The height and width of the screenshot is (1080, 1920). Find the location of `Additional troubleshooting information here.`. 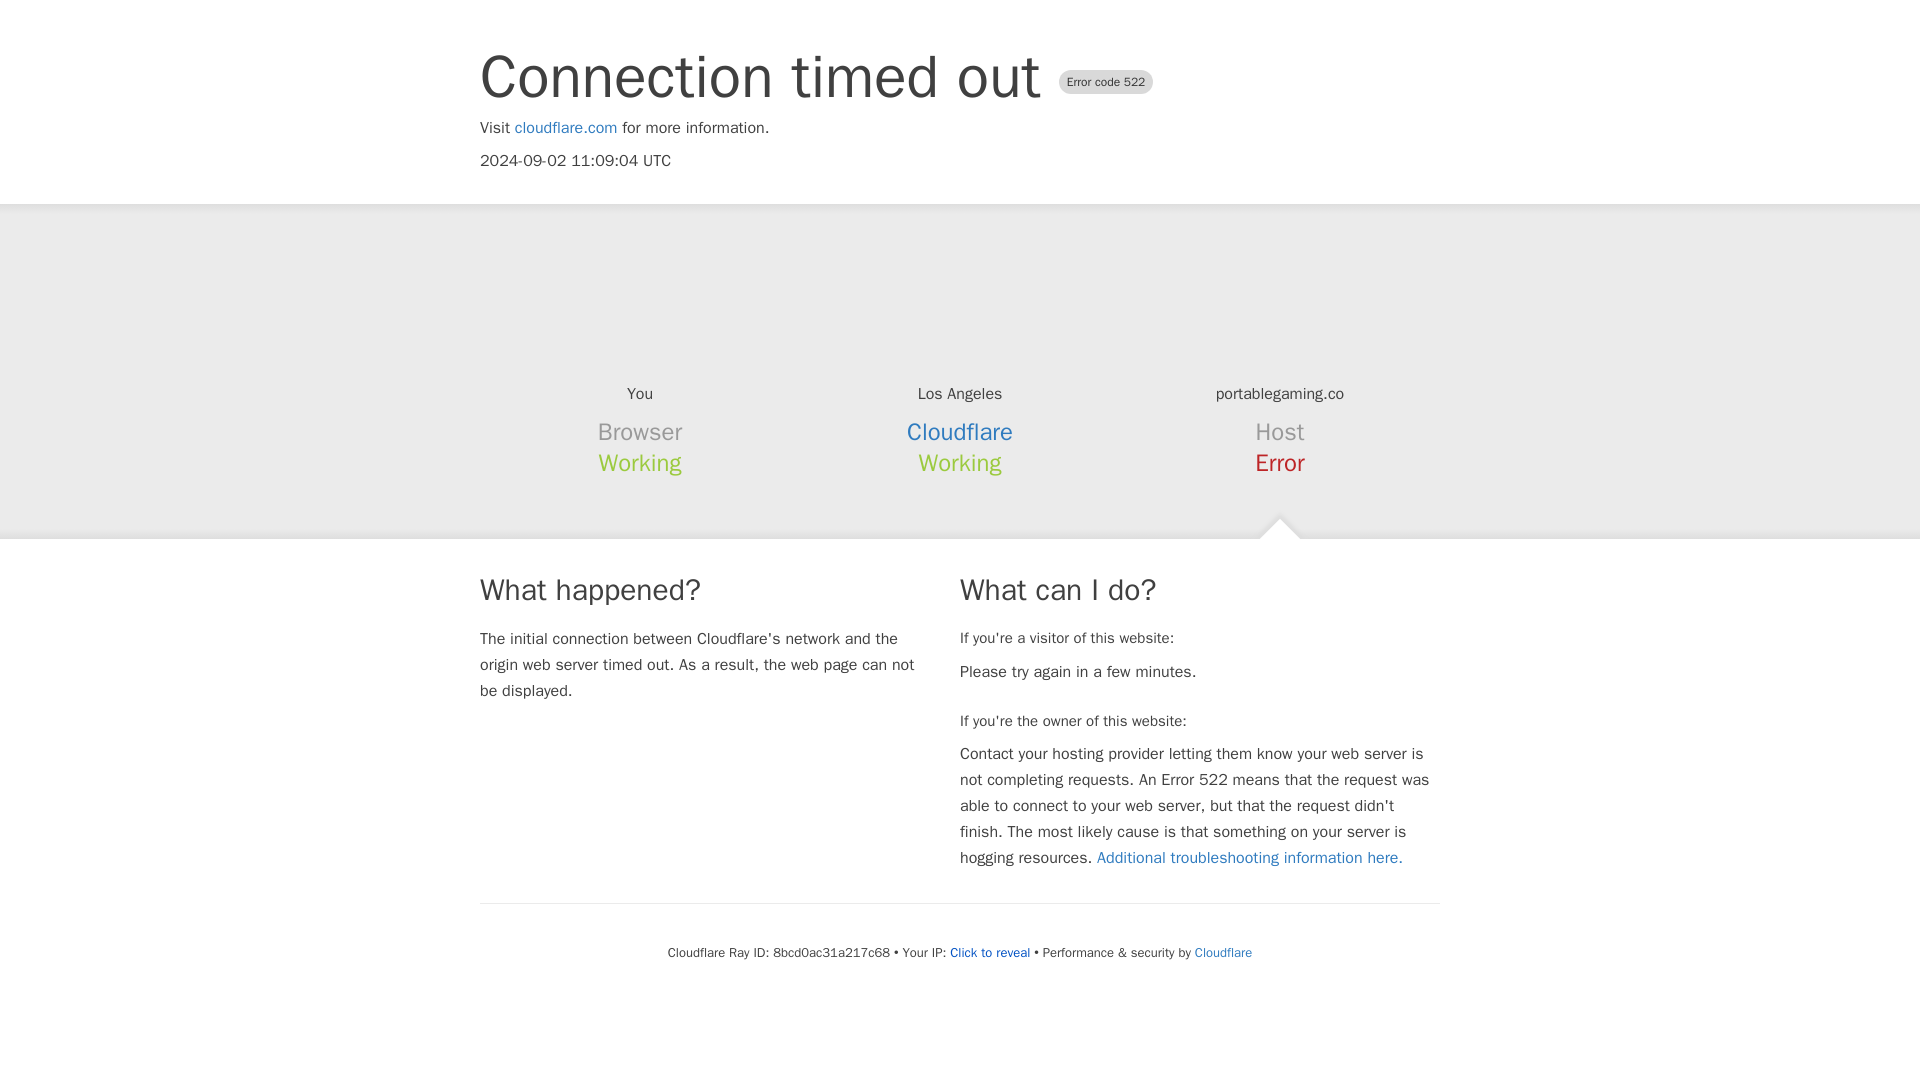

Additional troubleshooting information here. is located at coordinates (1250, 858).